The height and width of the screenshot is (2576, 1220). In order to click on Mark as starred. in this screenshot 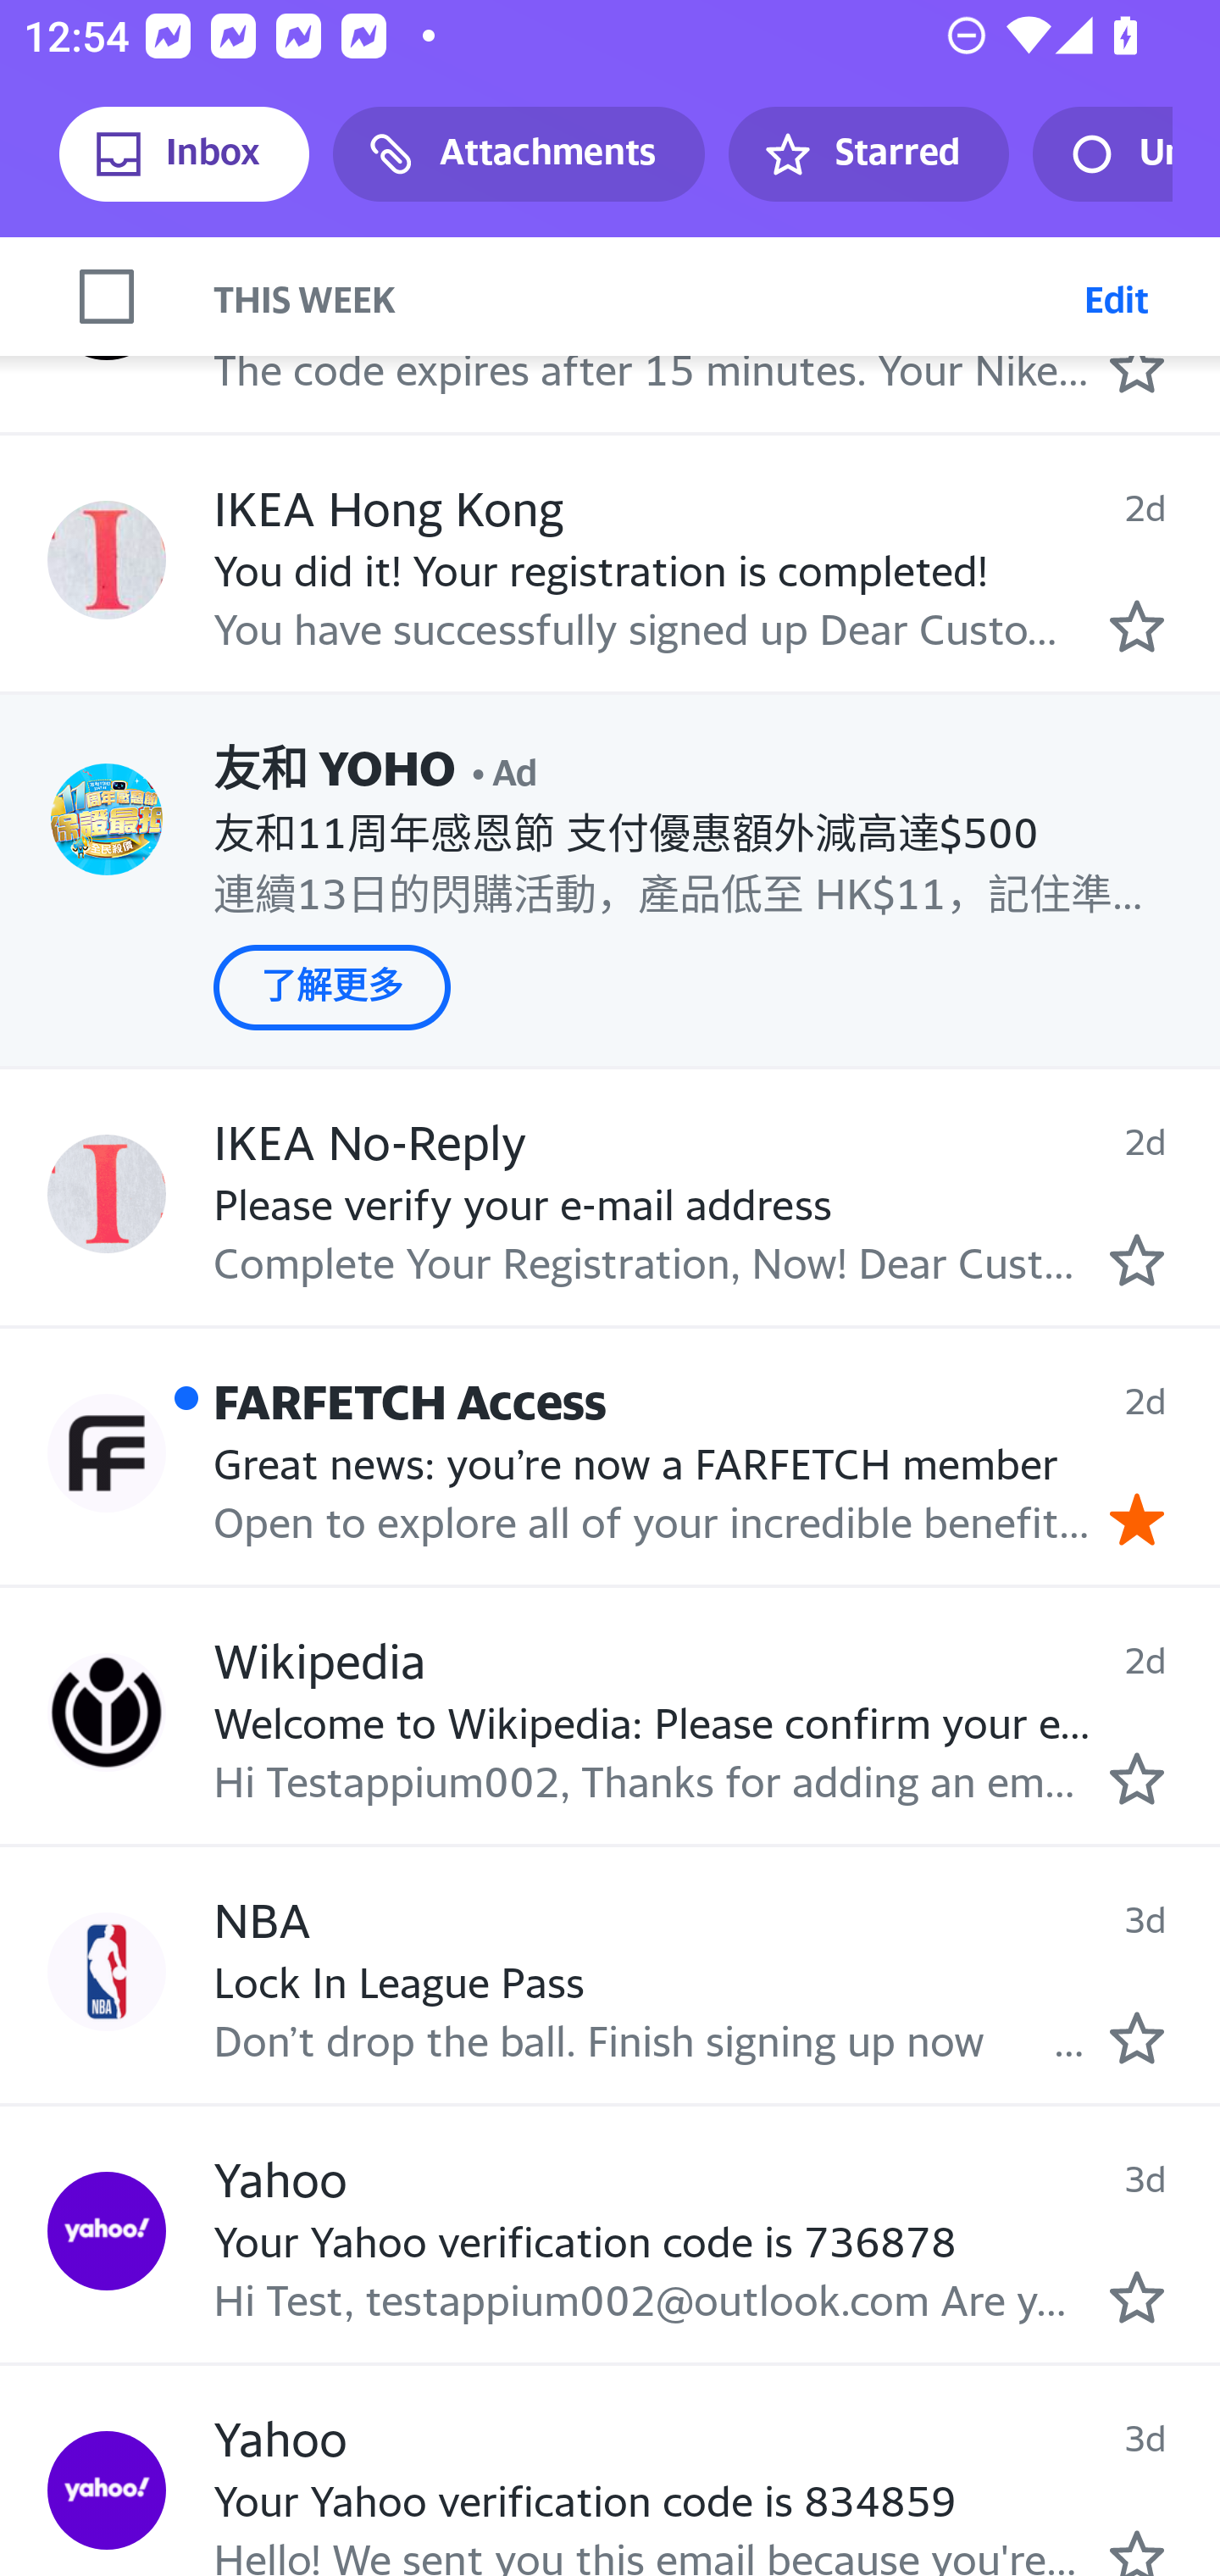, I will do `click(1137, 1261)`.